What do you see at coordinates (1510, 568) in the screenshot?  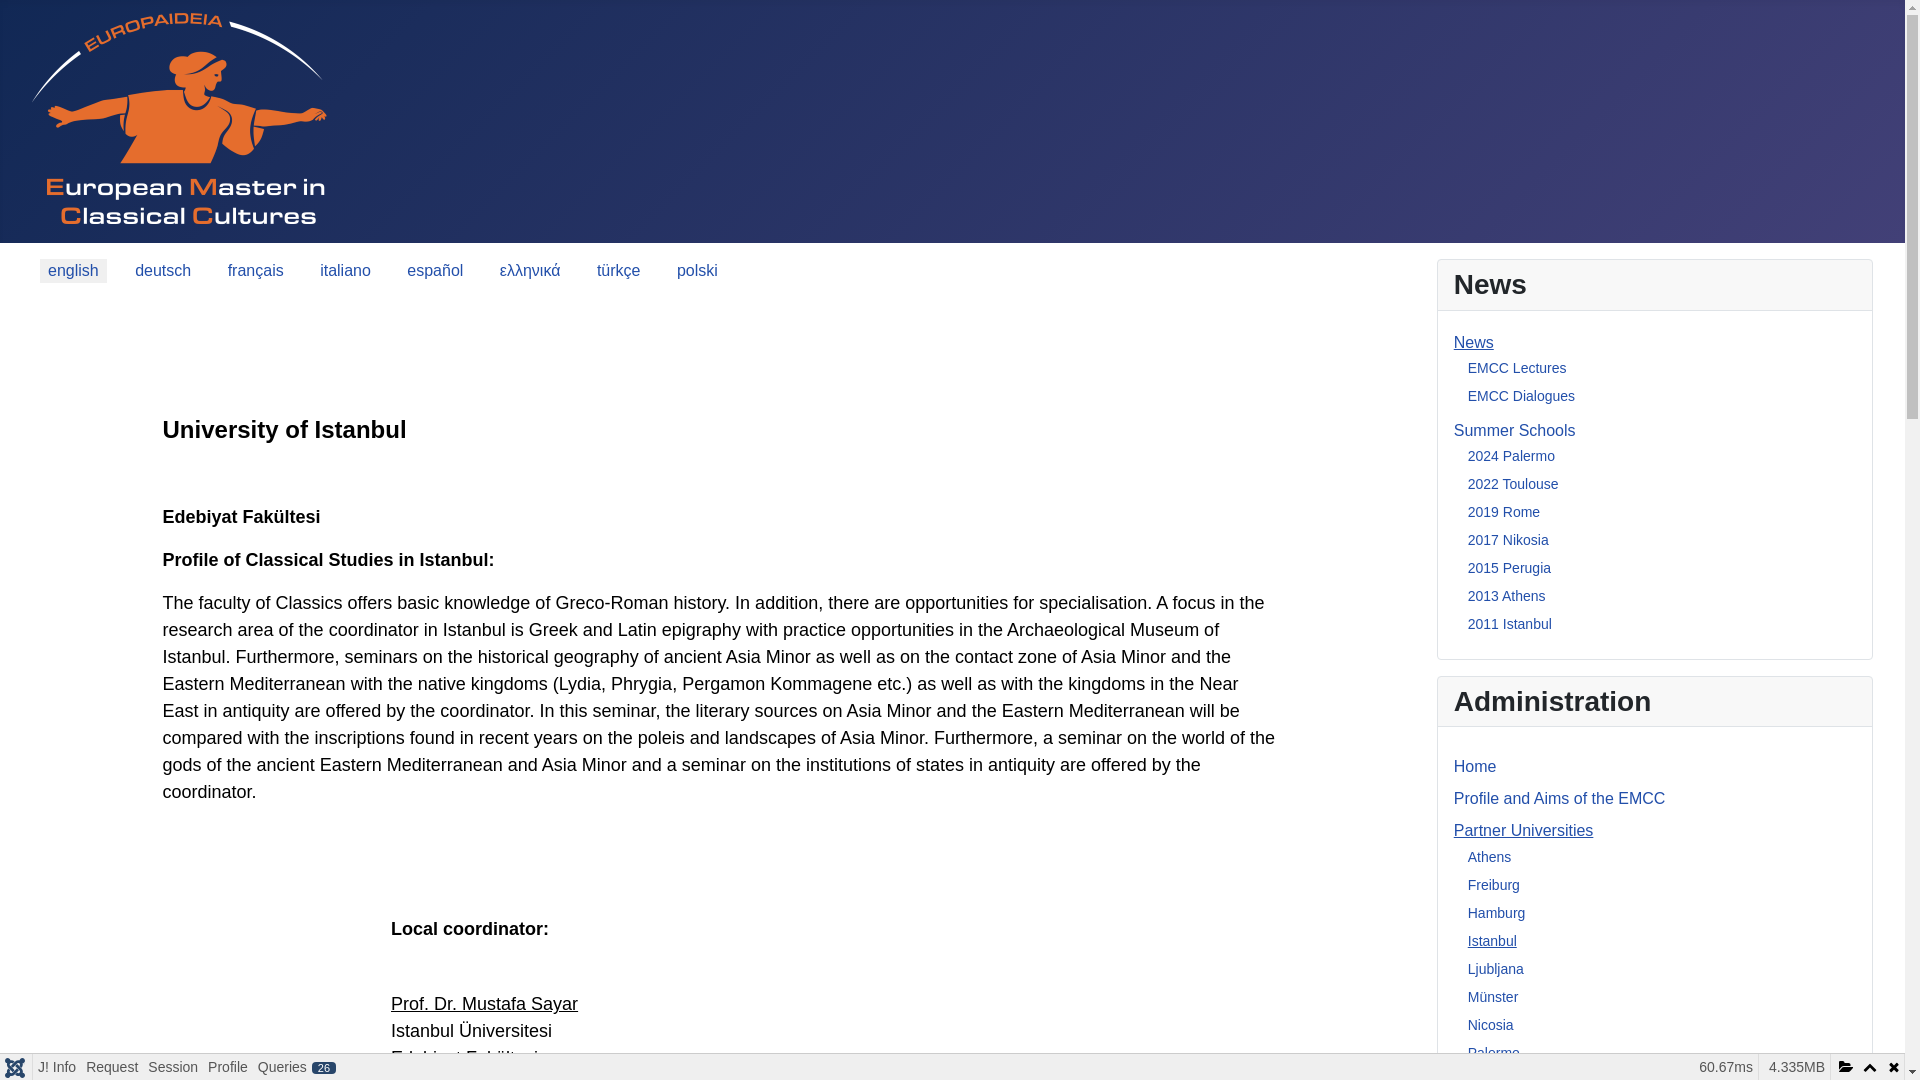 I see `2015 Perugia` at bounding box center [1510, 568].